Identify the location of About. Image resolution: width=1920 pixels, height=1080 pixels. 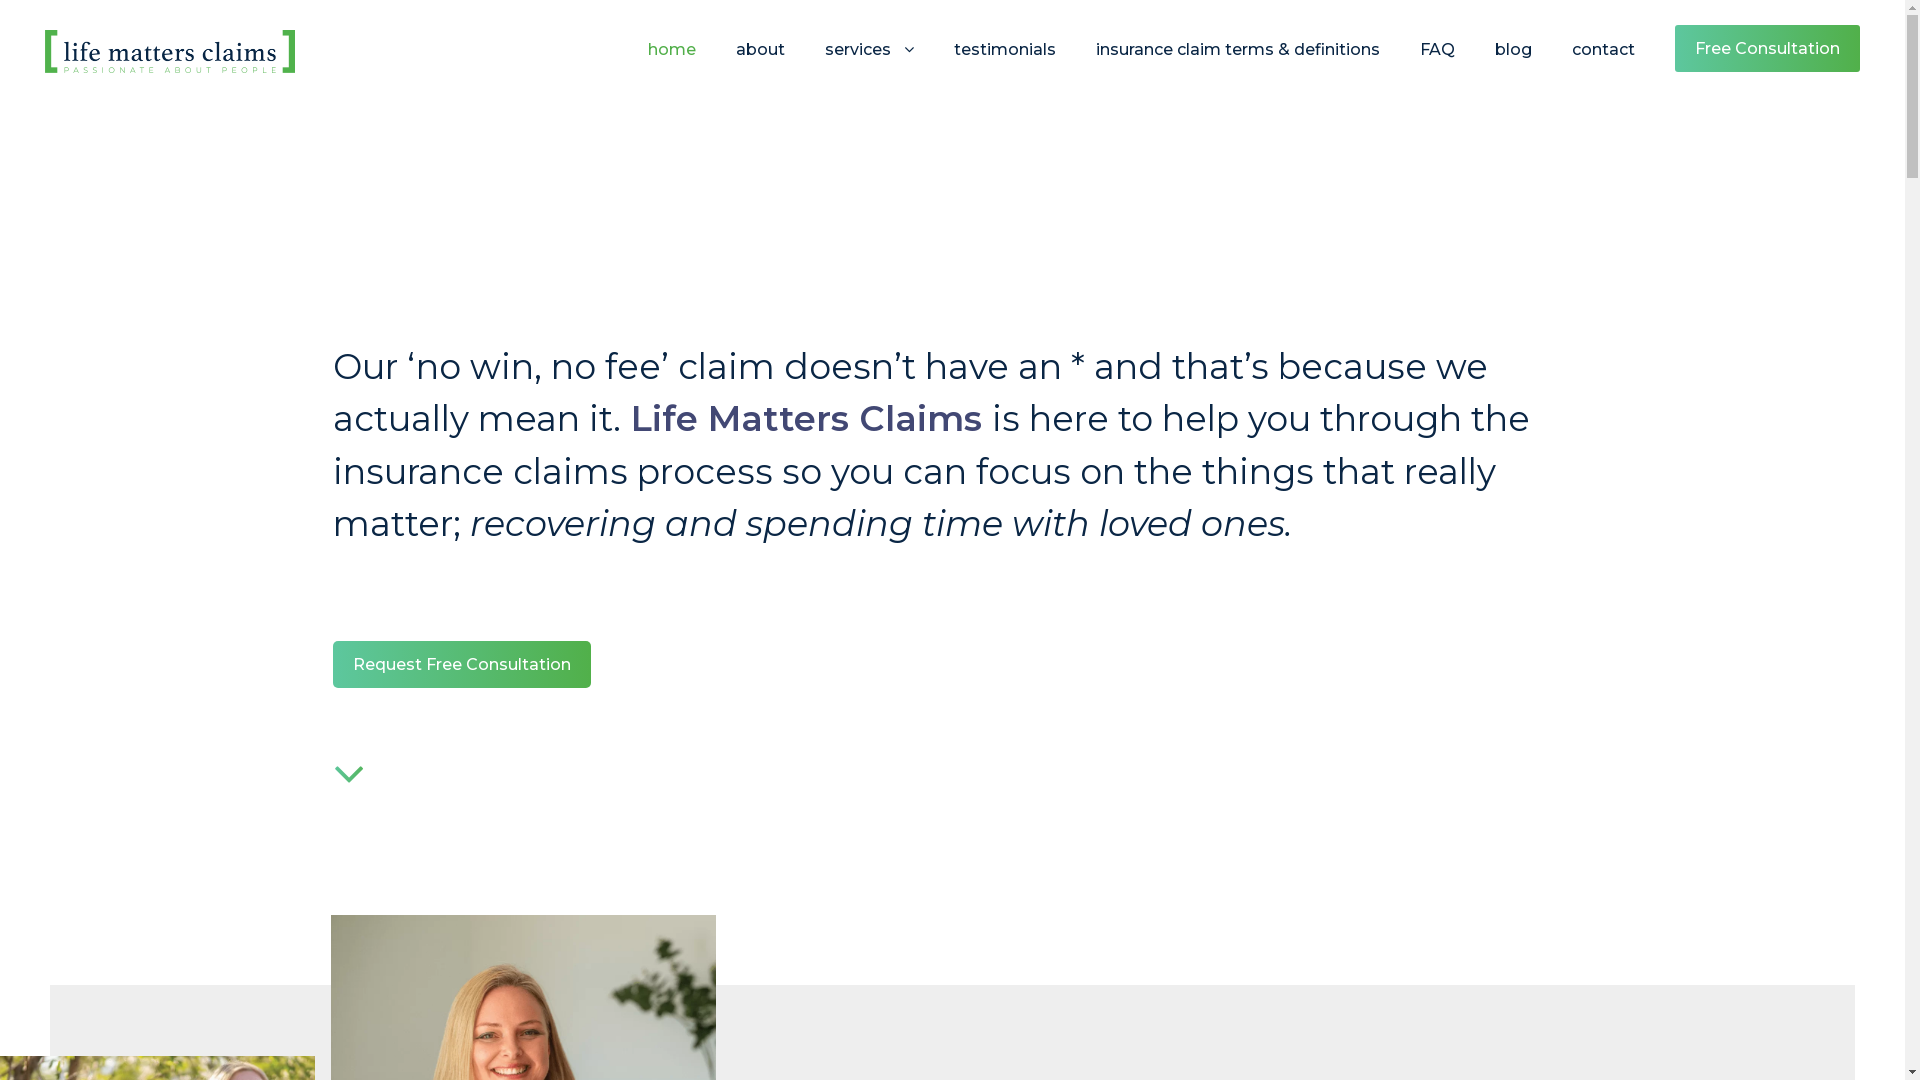
(848, 382).